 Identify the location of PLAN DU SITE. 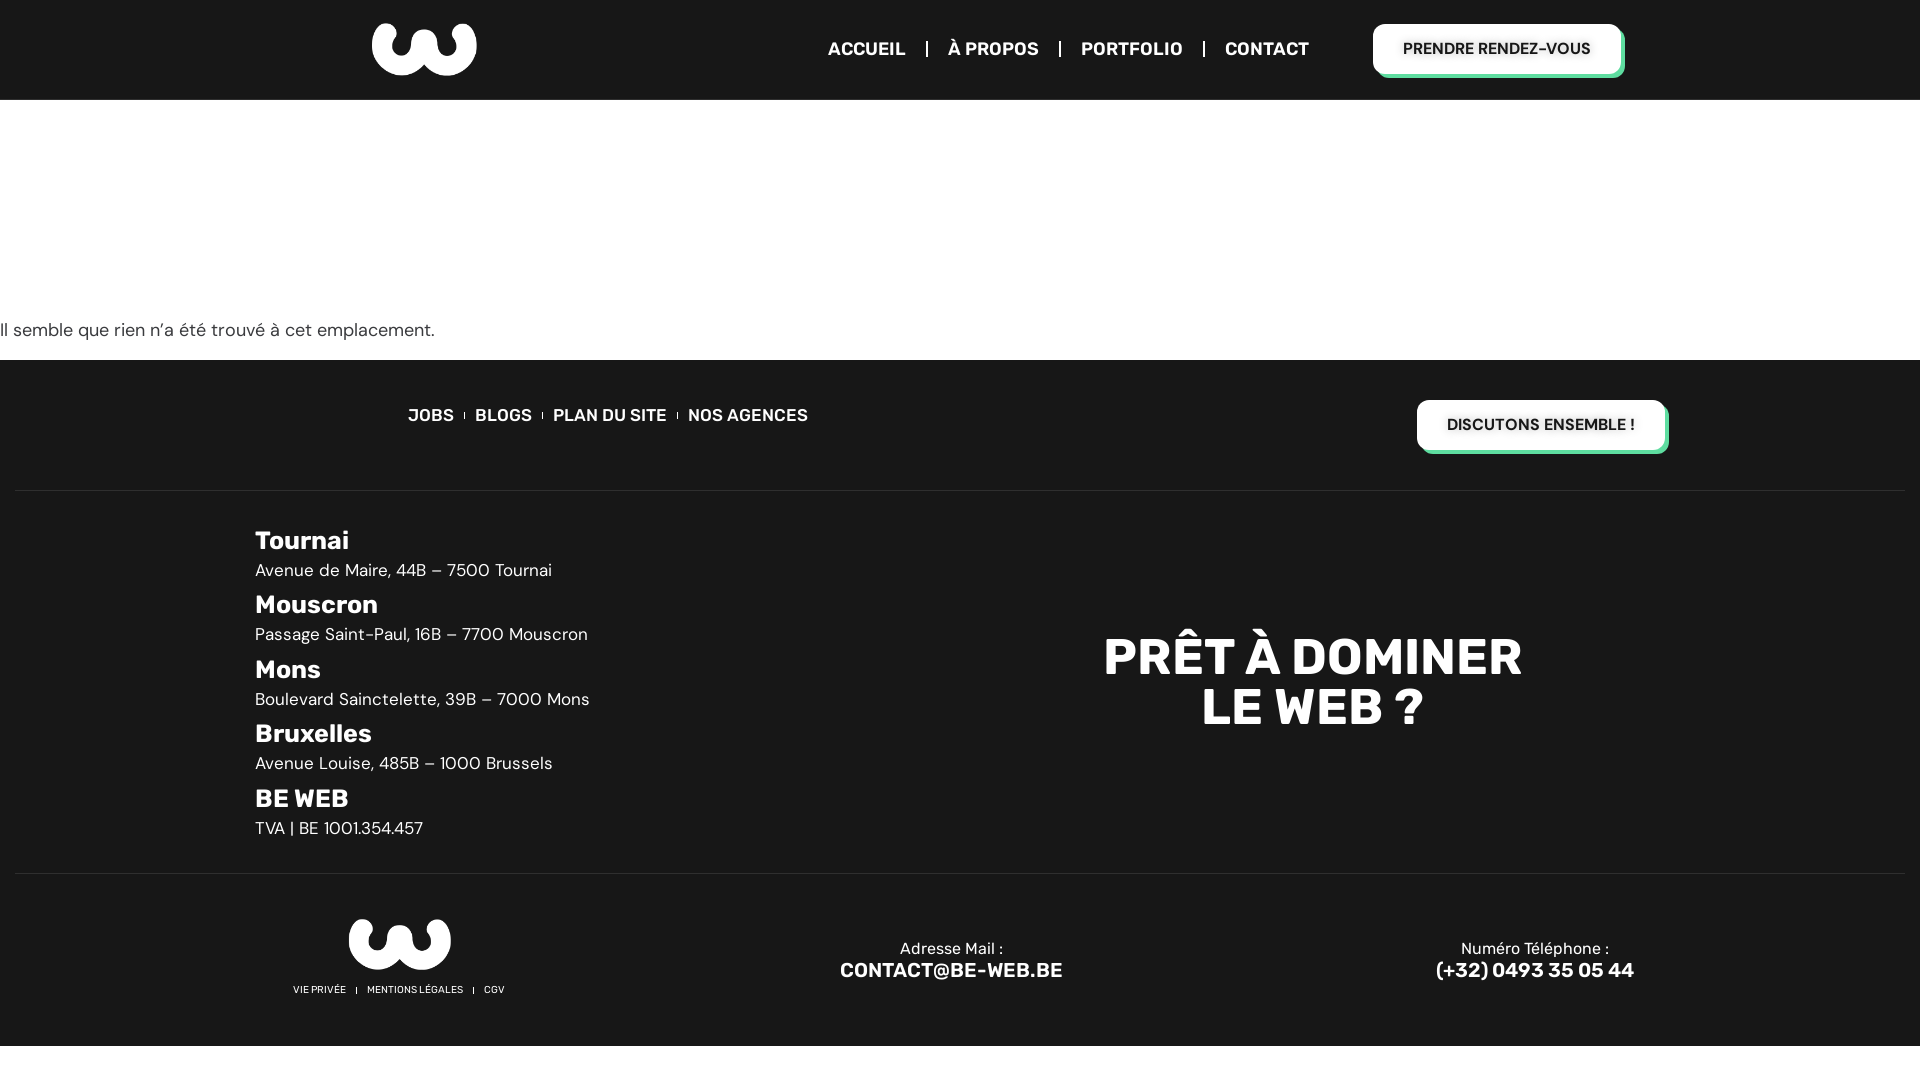
(609, 416).